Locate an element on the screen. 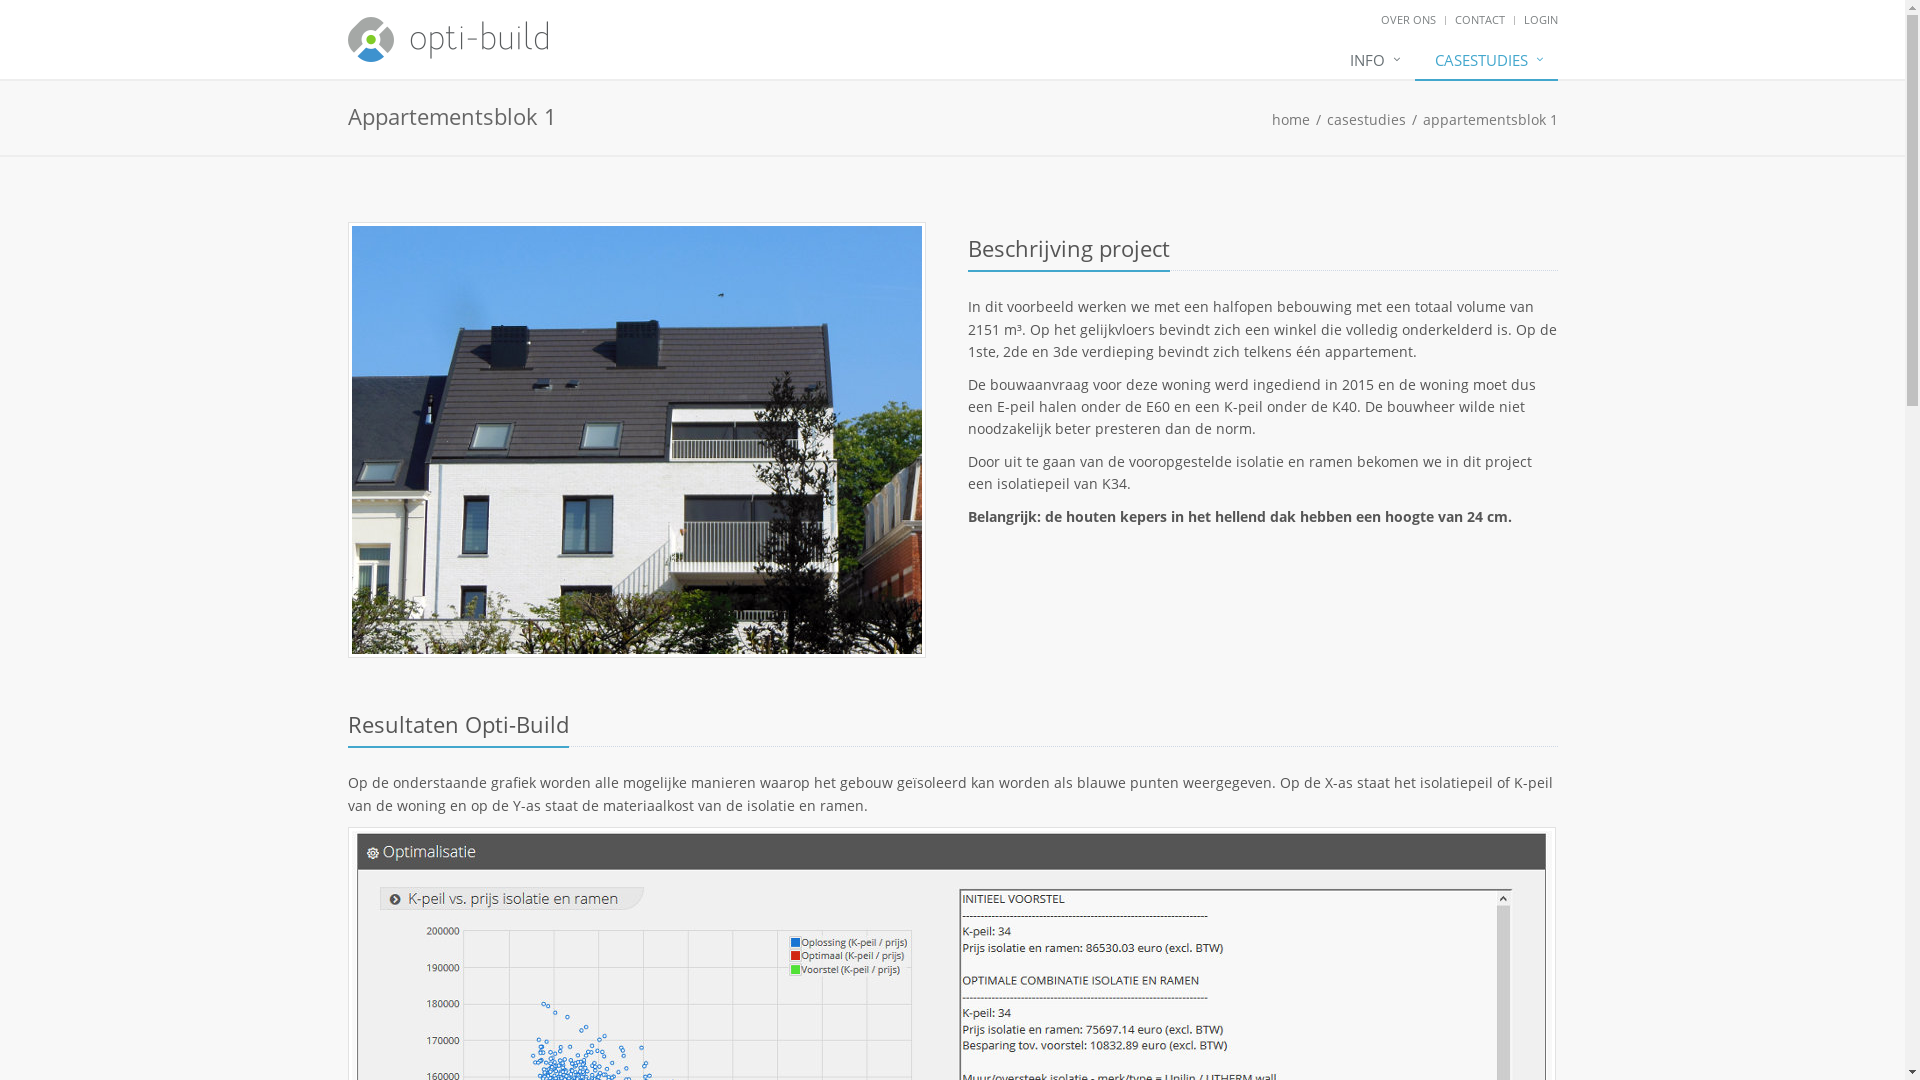 Image resolution: width=1920 pixels, height=1080 pixels. INFO is located at coordinates (1372, 61).